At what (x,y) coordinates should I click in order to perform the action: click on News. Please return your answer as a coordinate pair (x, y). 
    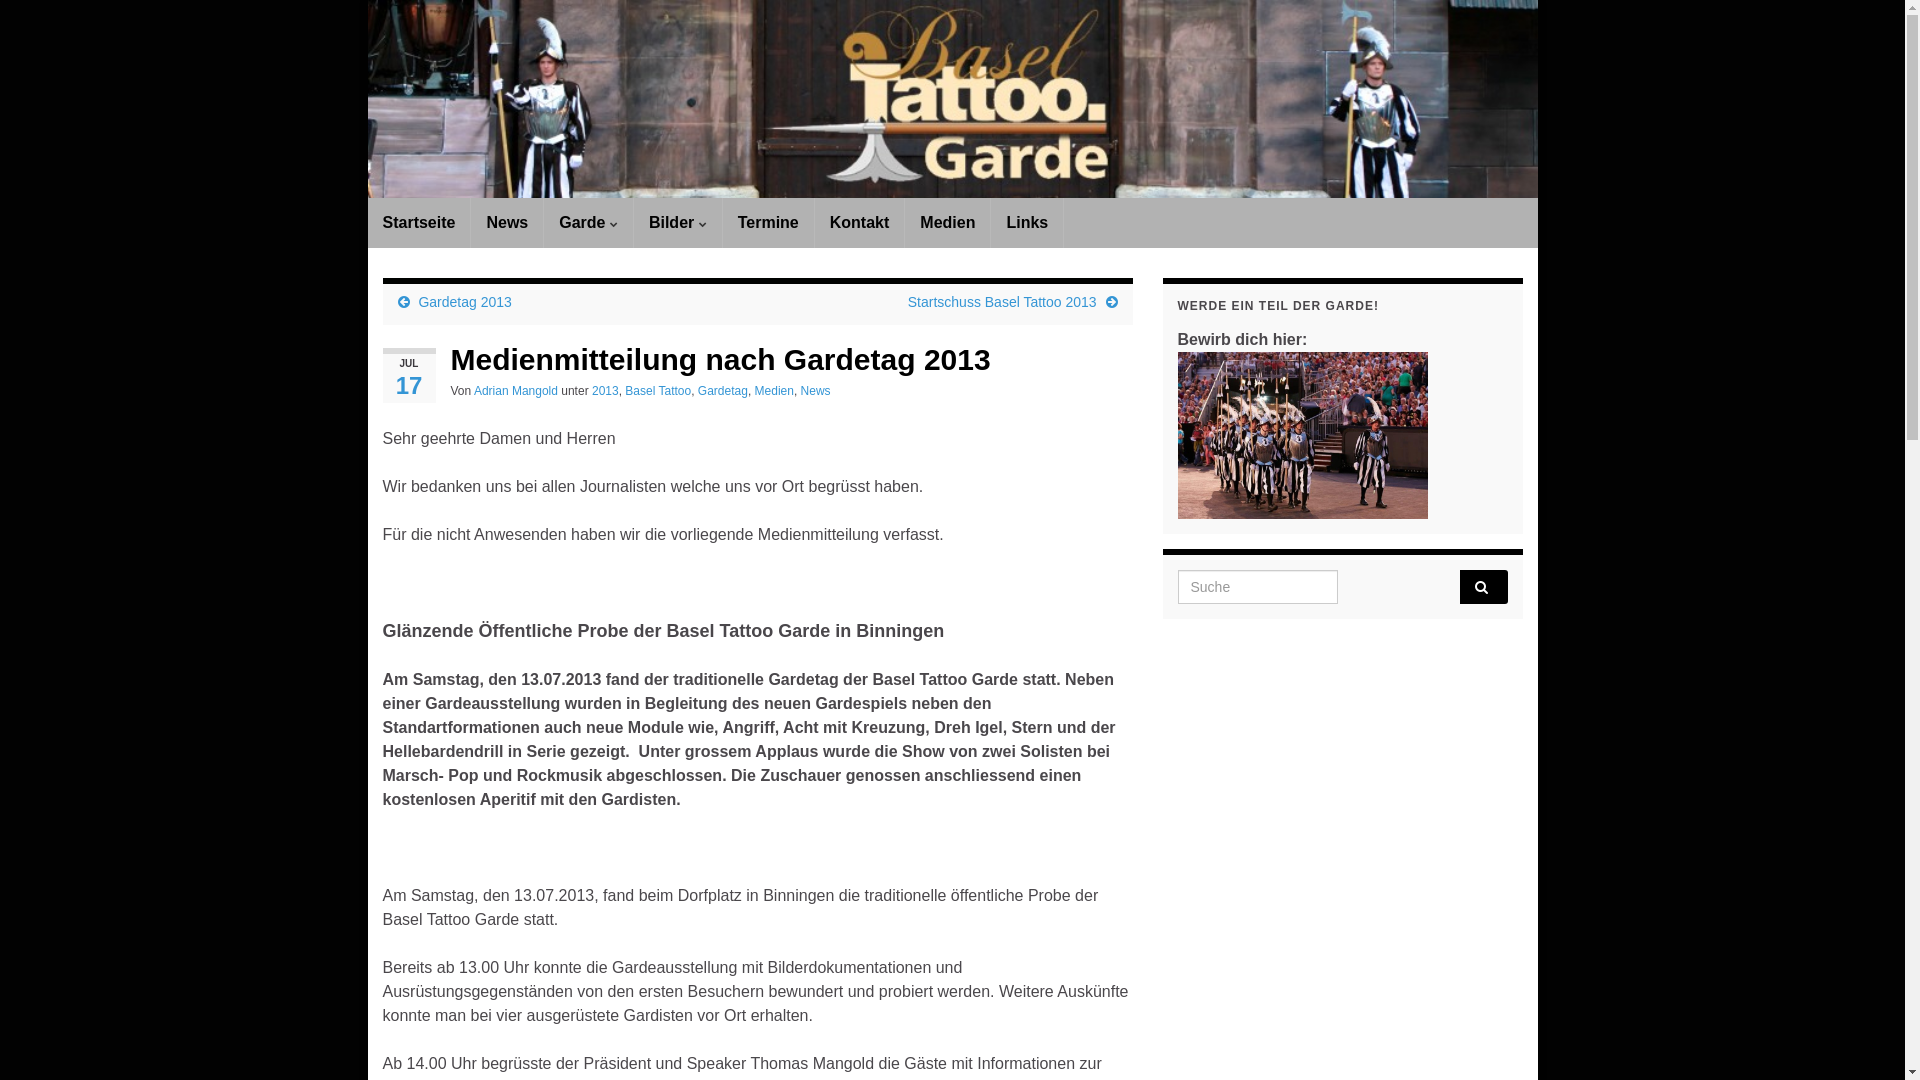
    Looking at the image, I should click on (816, 391).